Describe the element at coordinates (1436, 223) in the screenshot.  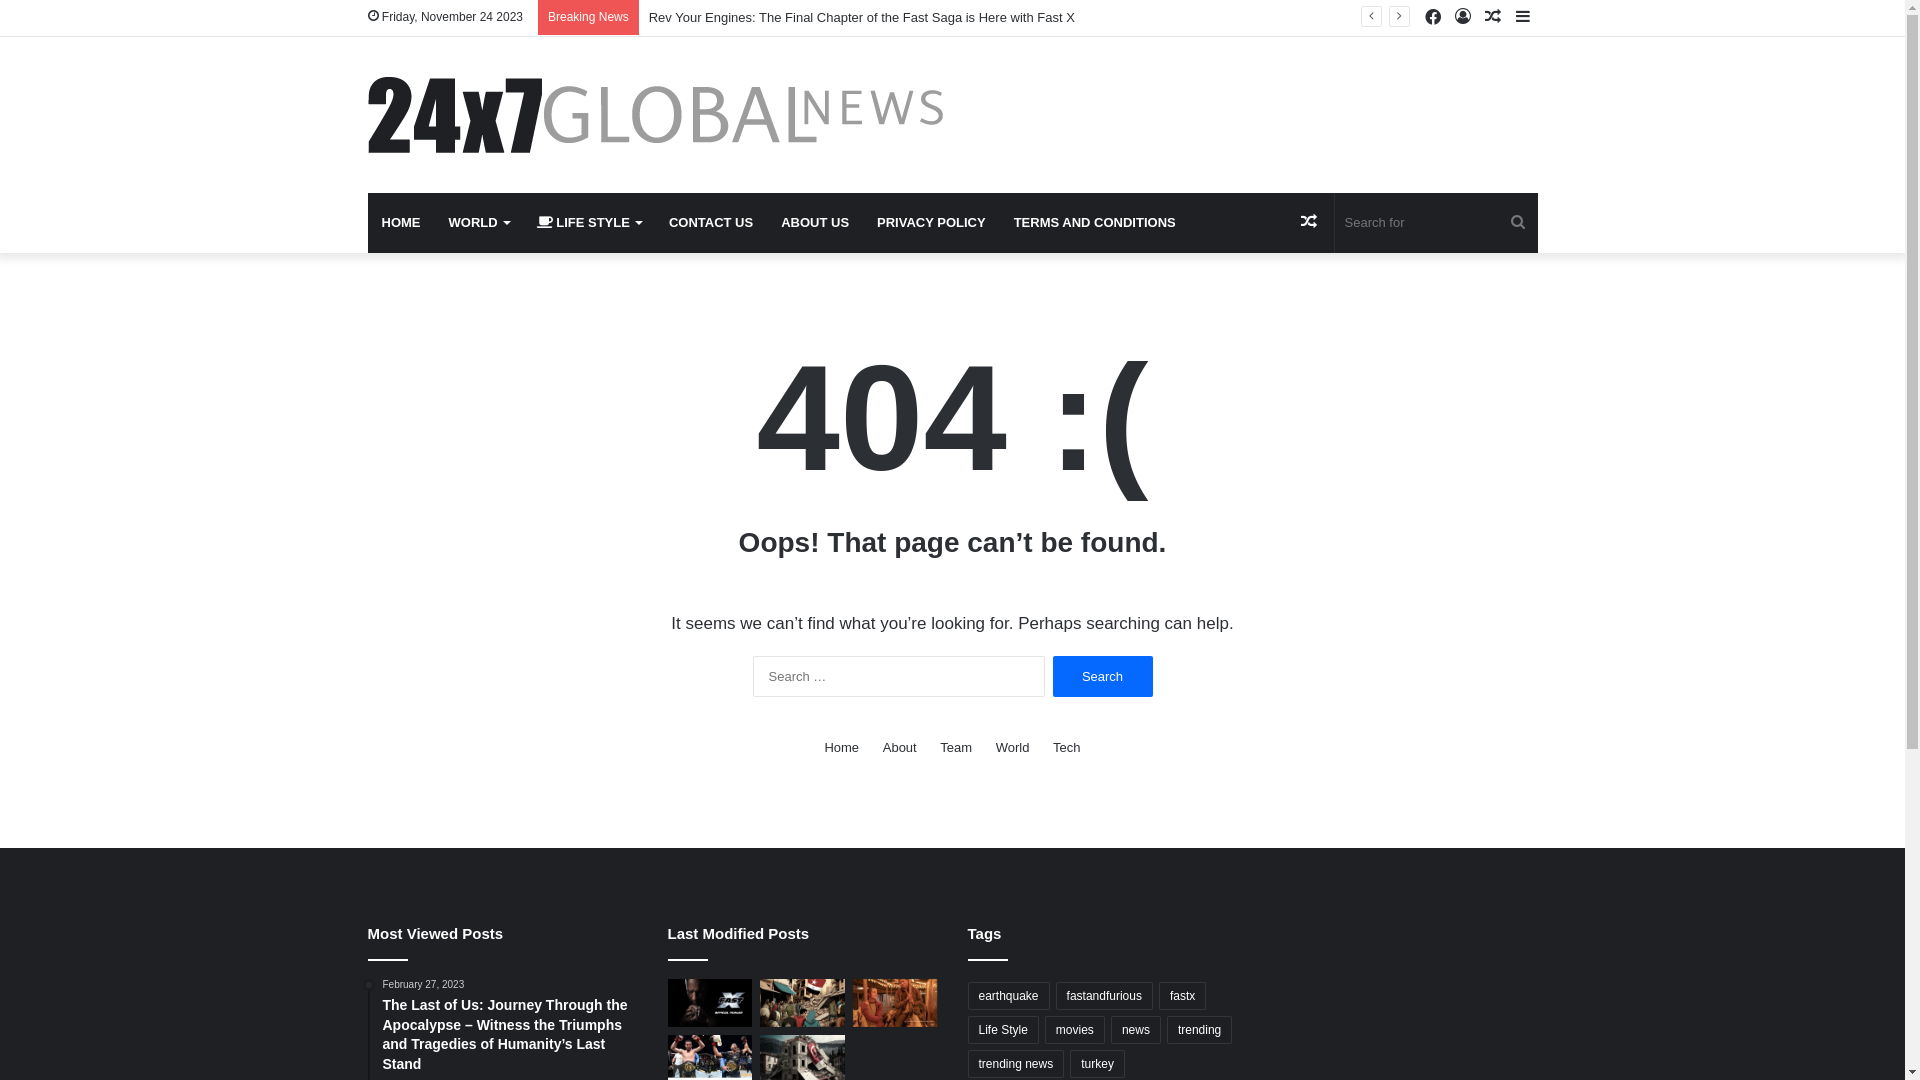
I see `Search for` at that location.